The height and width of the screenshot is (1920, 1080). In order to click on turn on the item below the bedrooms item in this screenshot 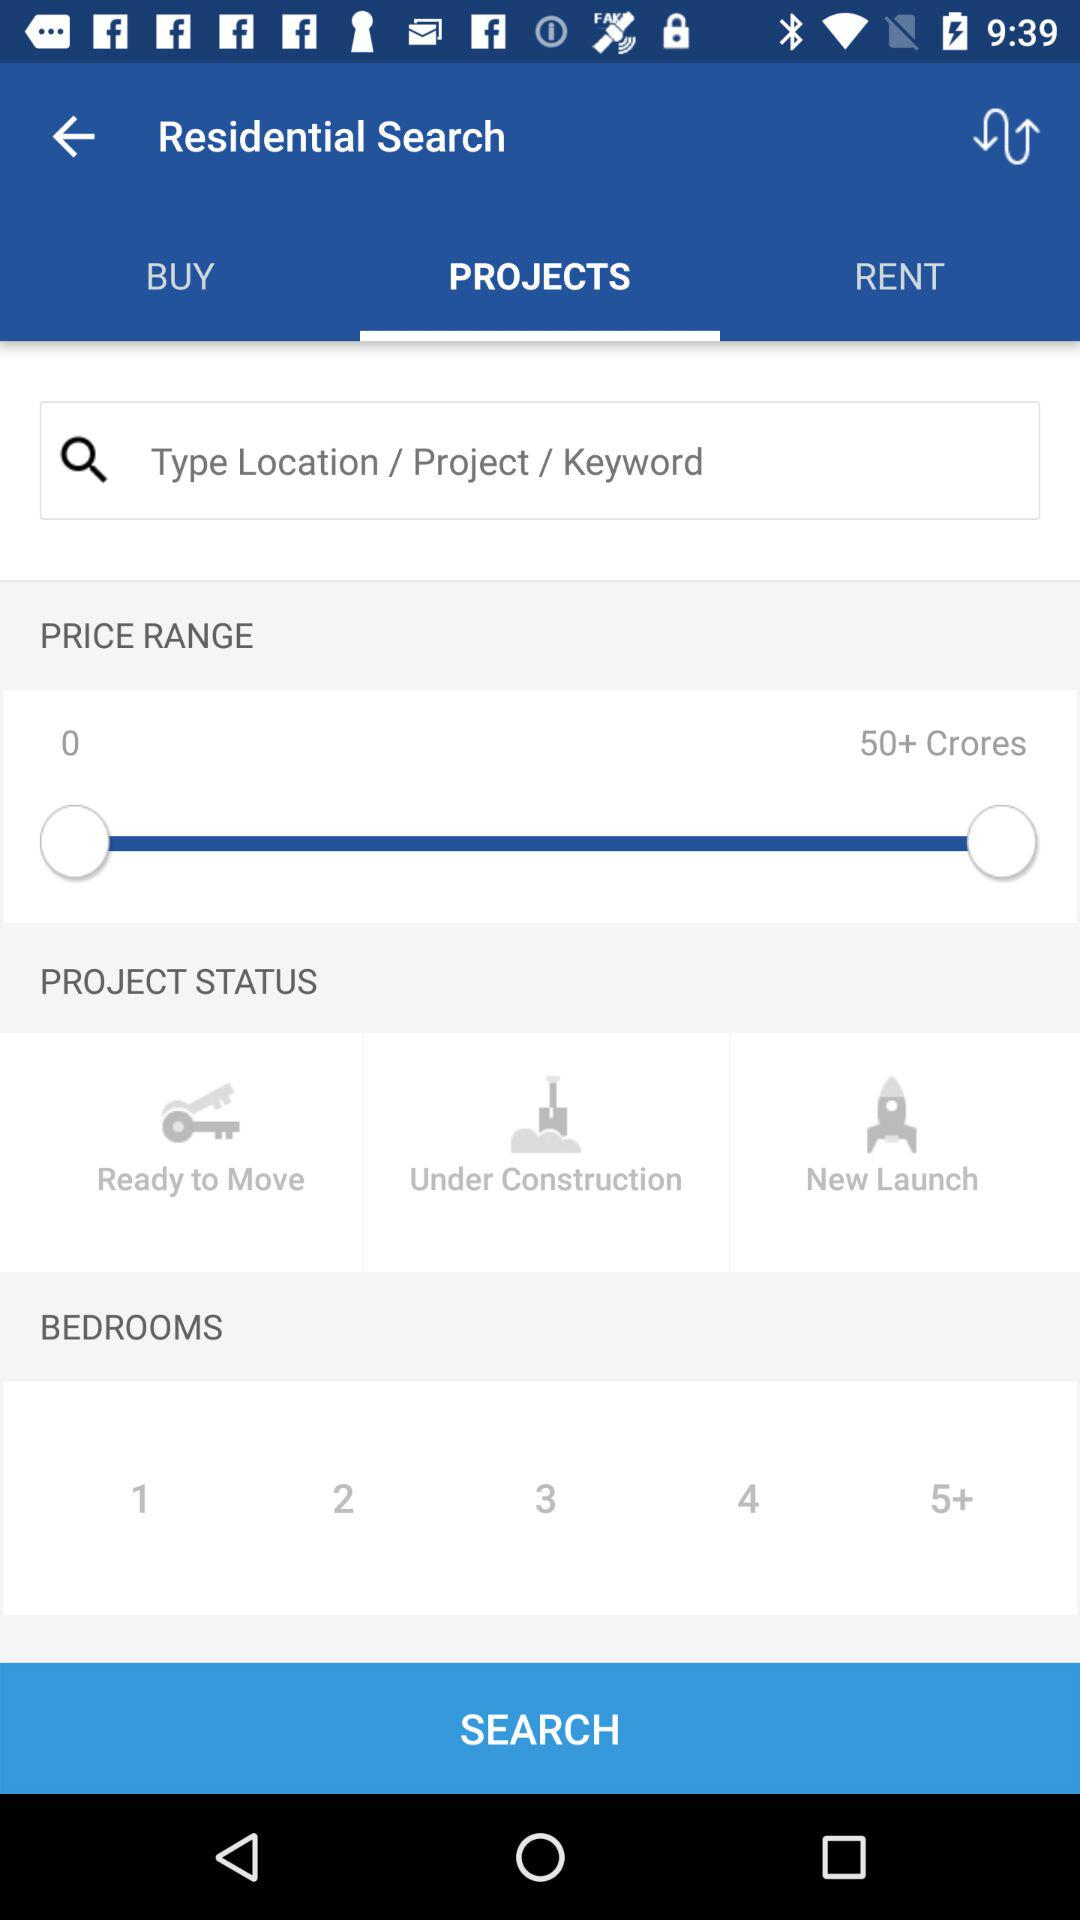, I will do `click(748, 1498)`.